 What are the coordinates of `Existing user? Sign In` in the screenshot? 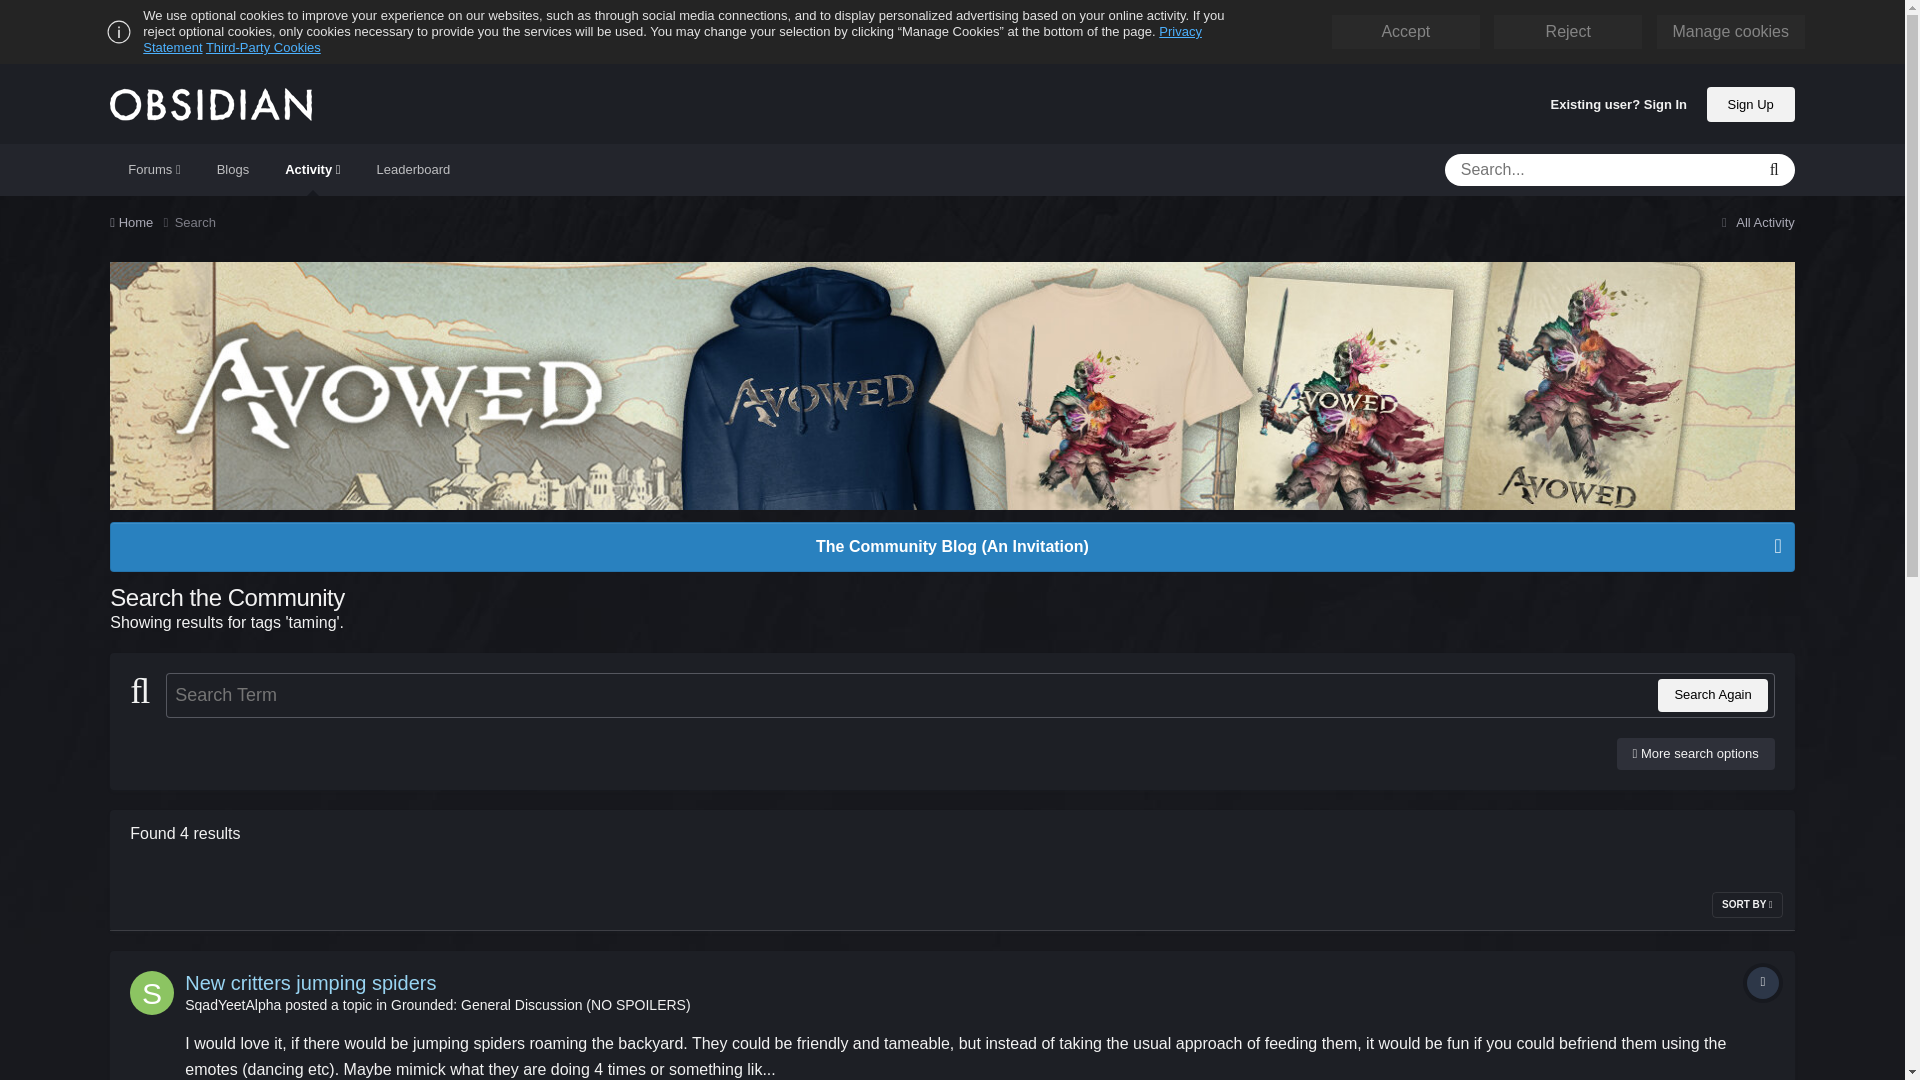 It's located at (1619, 106).